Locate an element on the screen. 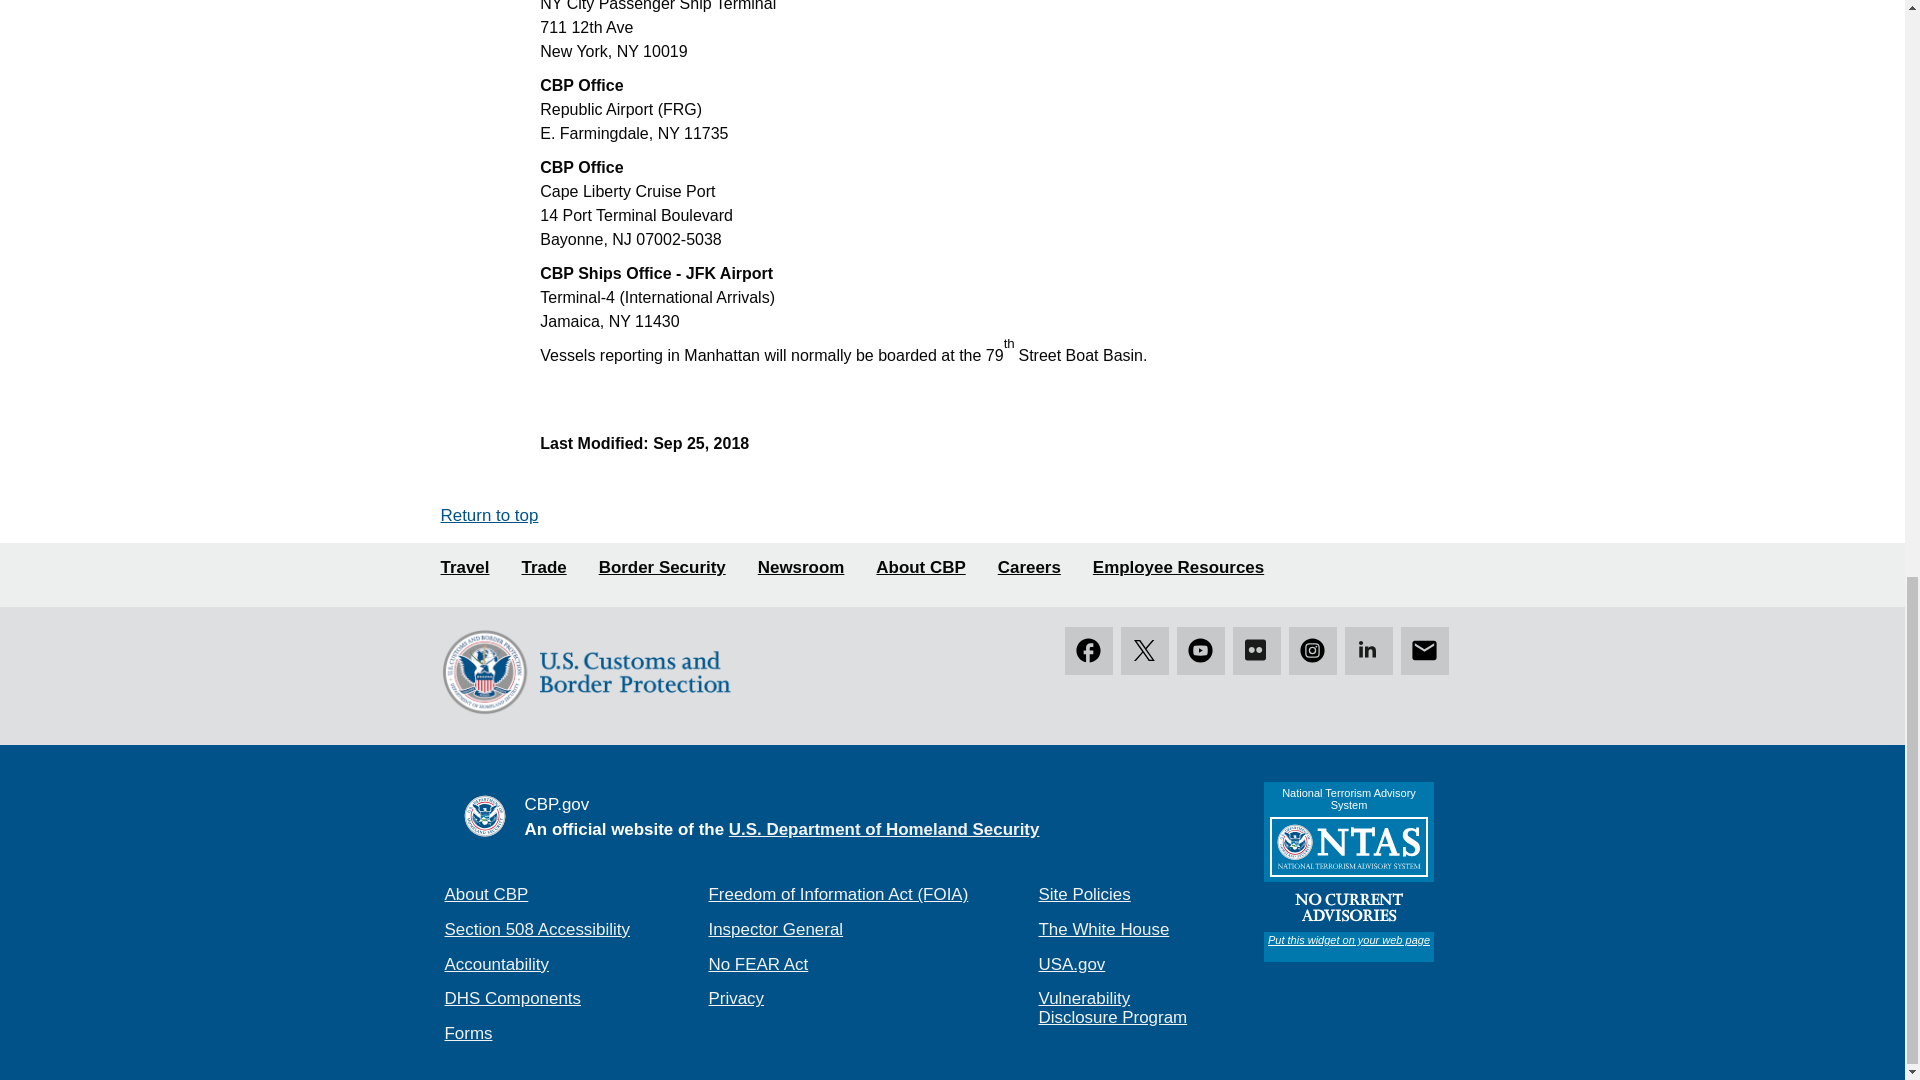 This screenshot has width=1920, height=1080. Travel is located at coordinates (464, 568).